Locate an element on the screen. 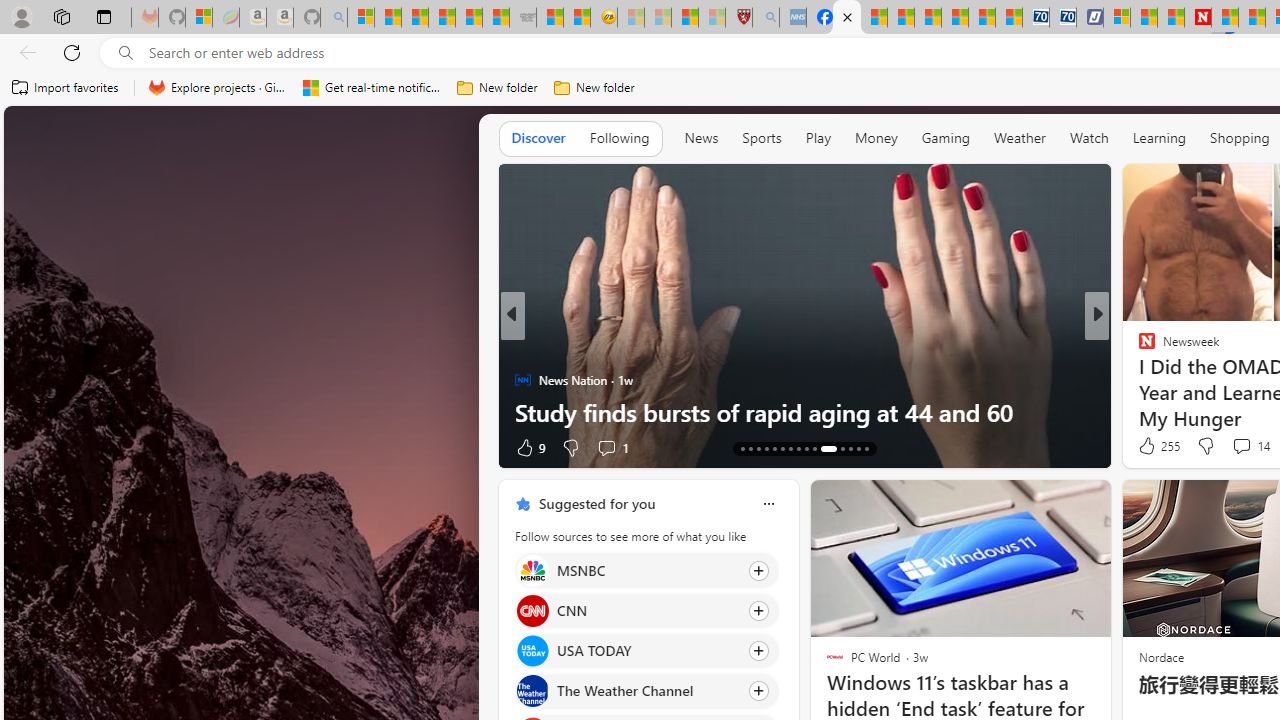 The height and width of the screenshot is (720, 1280). Cheap Hotels - Save70.com is located at coordinates (1062, 18).